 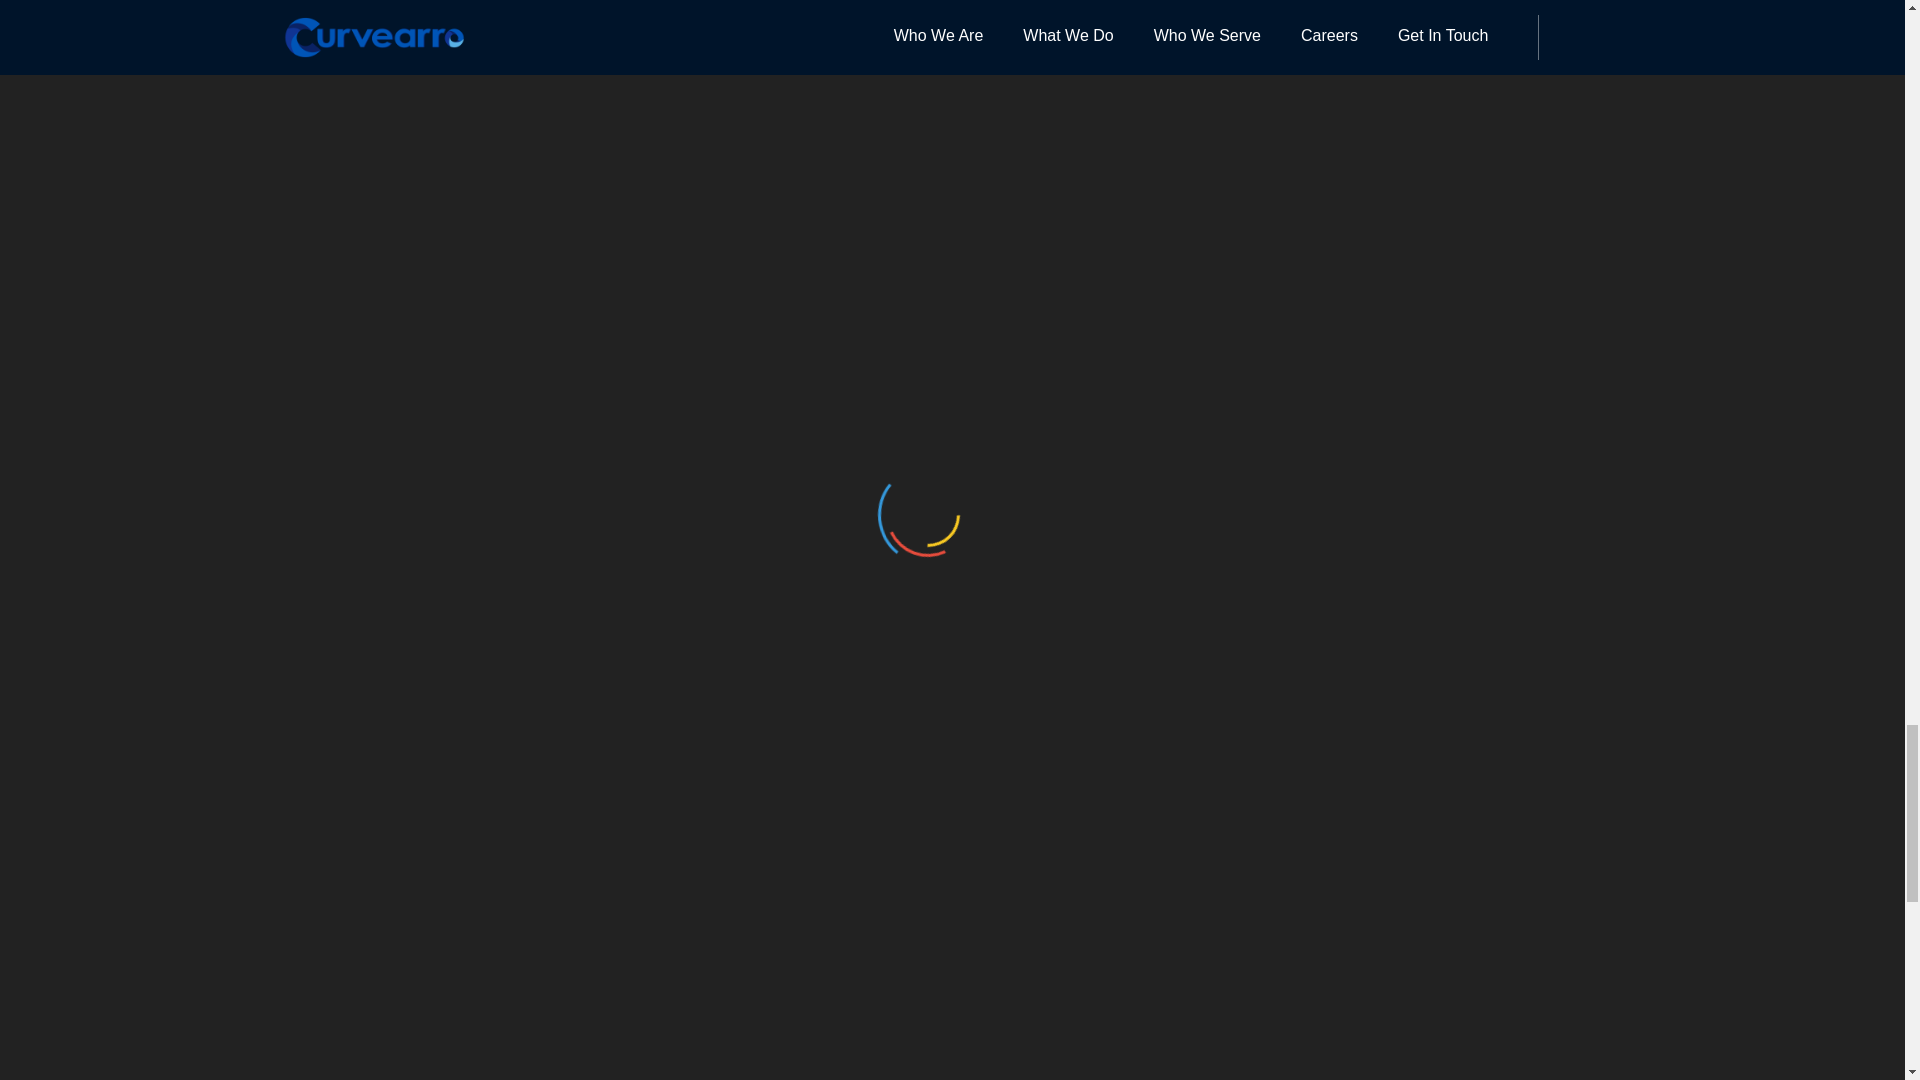 What do you see at coordinates (522, 6) in the screenshot?
I see `digital marketing` at bounding box center [522, 6].